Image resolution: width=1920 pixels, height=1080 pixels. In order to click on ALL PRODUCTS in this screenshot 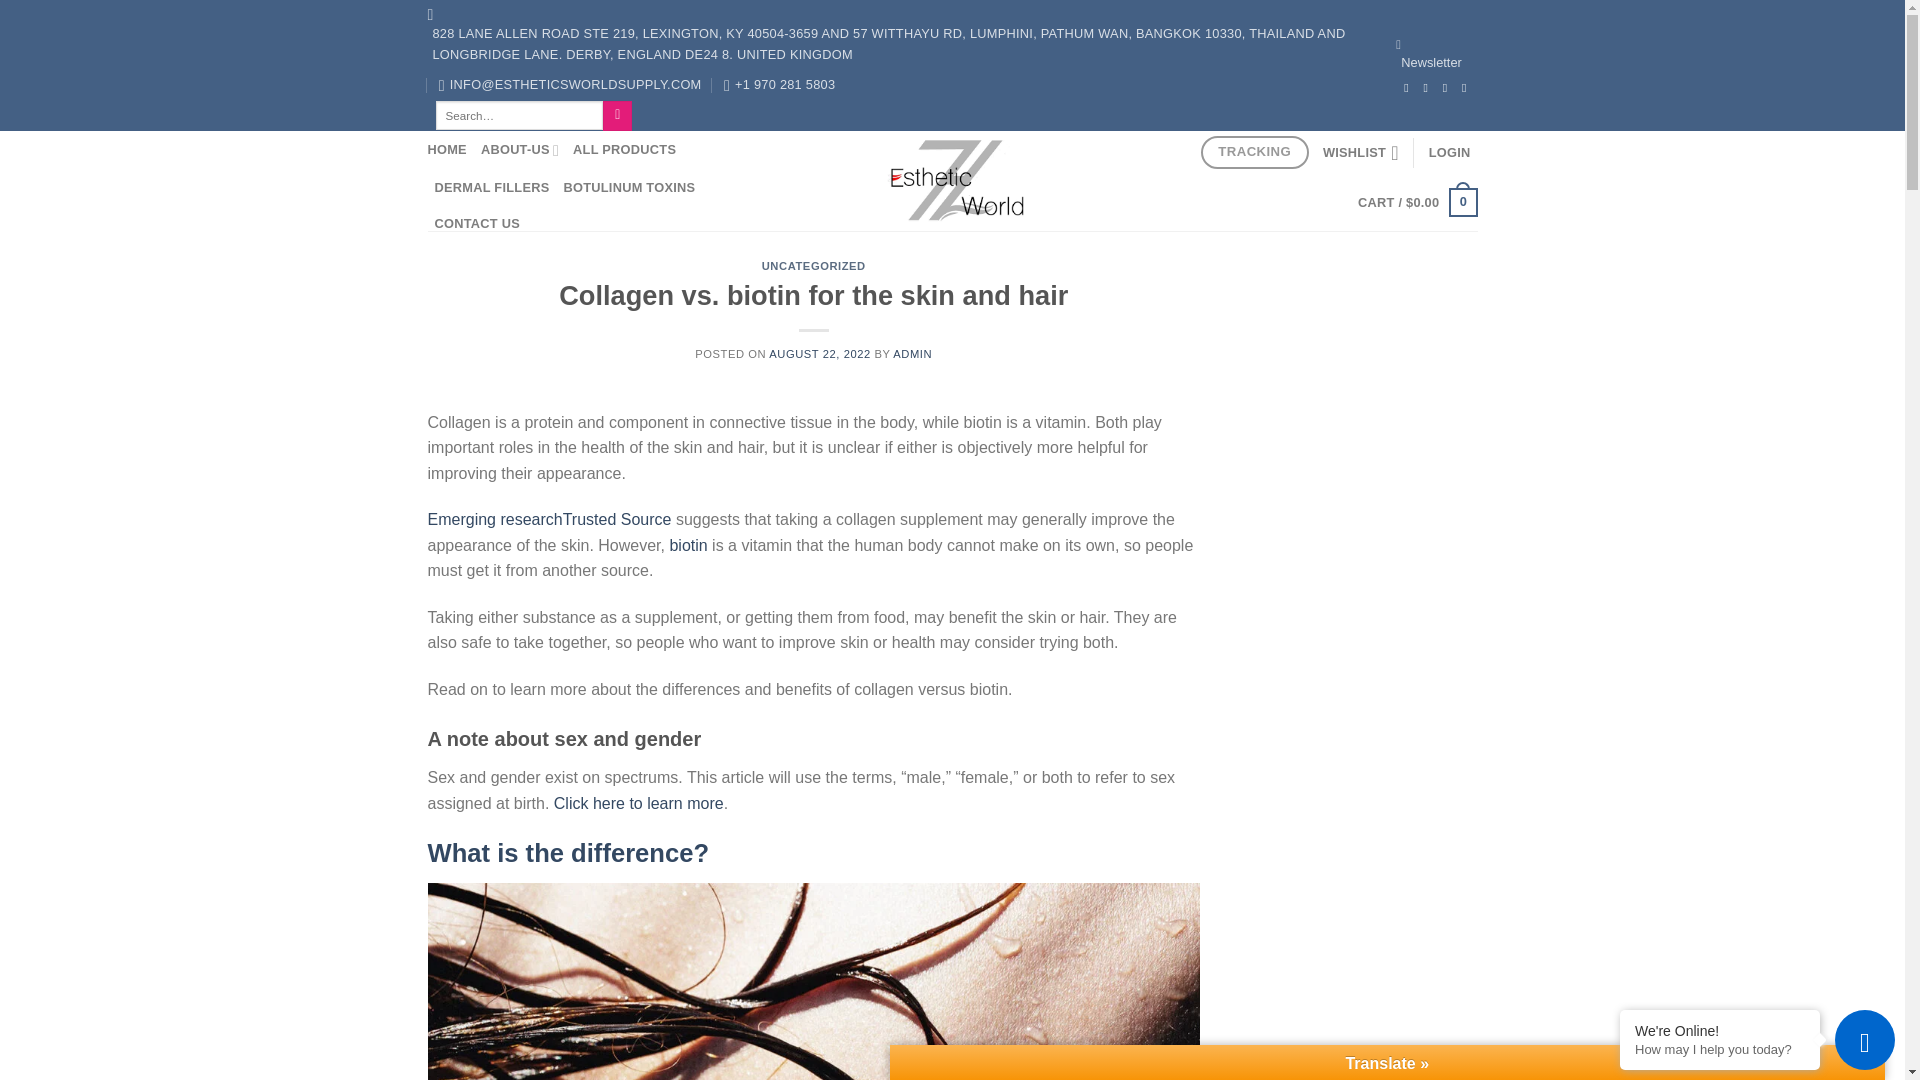, I will do `click(624, 150)`.